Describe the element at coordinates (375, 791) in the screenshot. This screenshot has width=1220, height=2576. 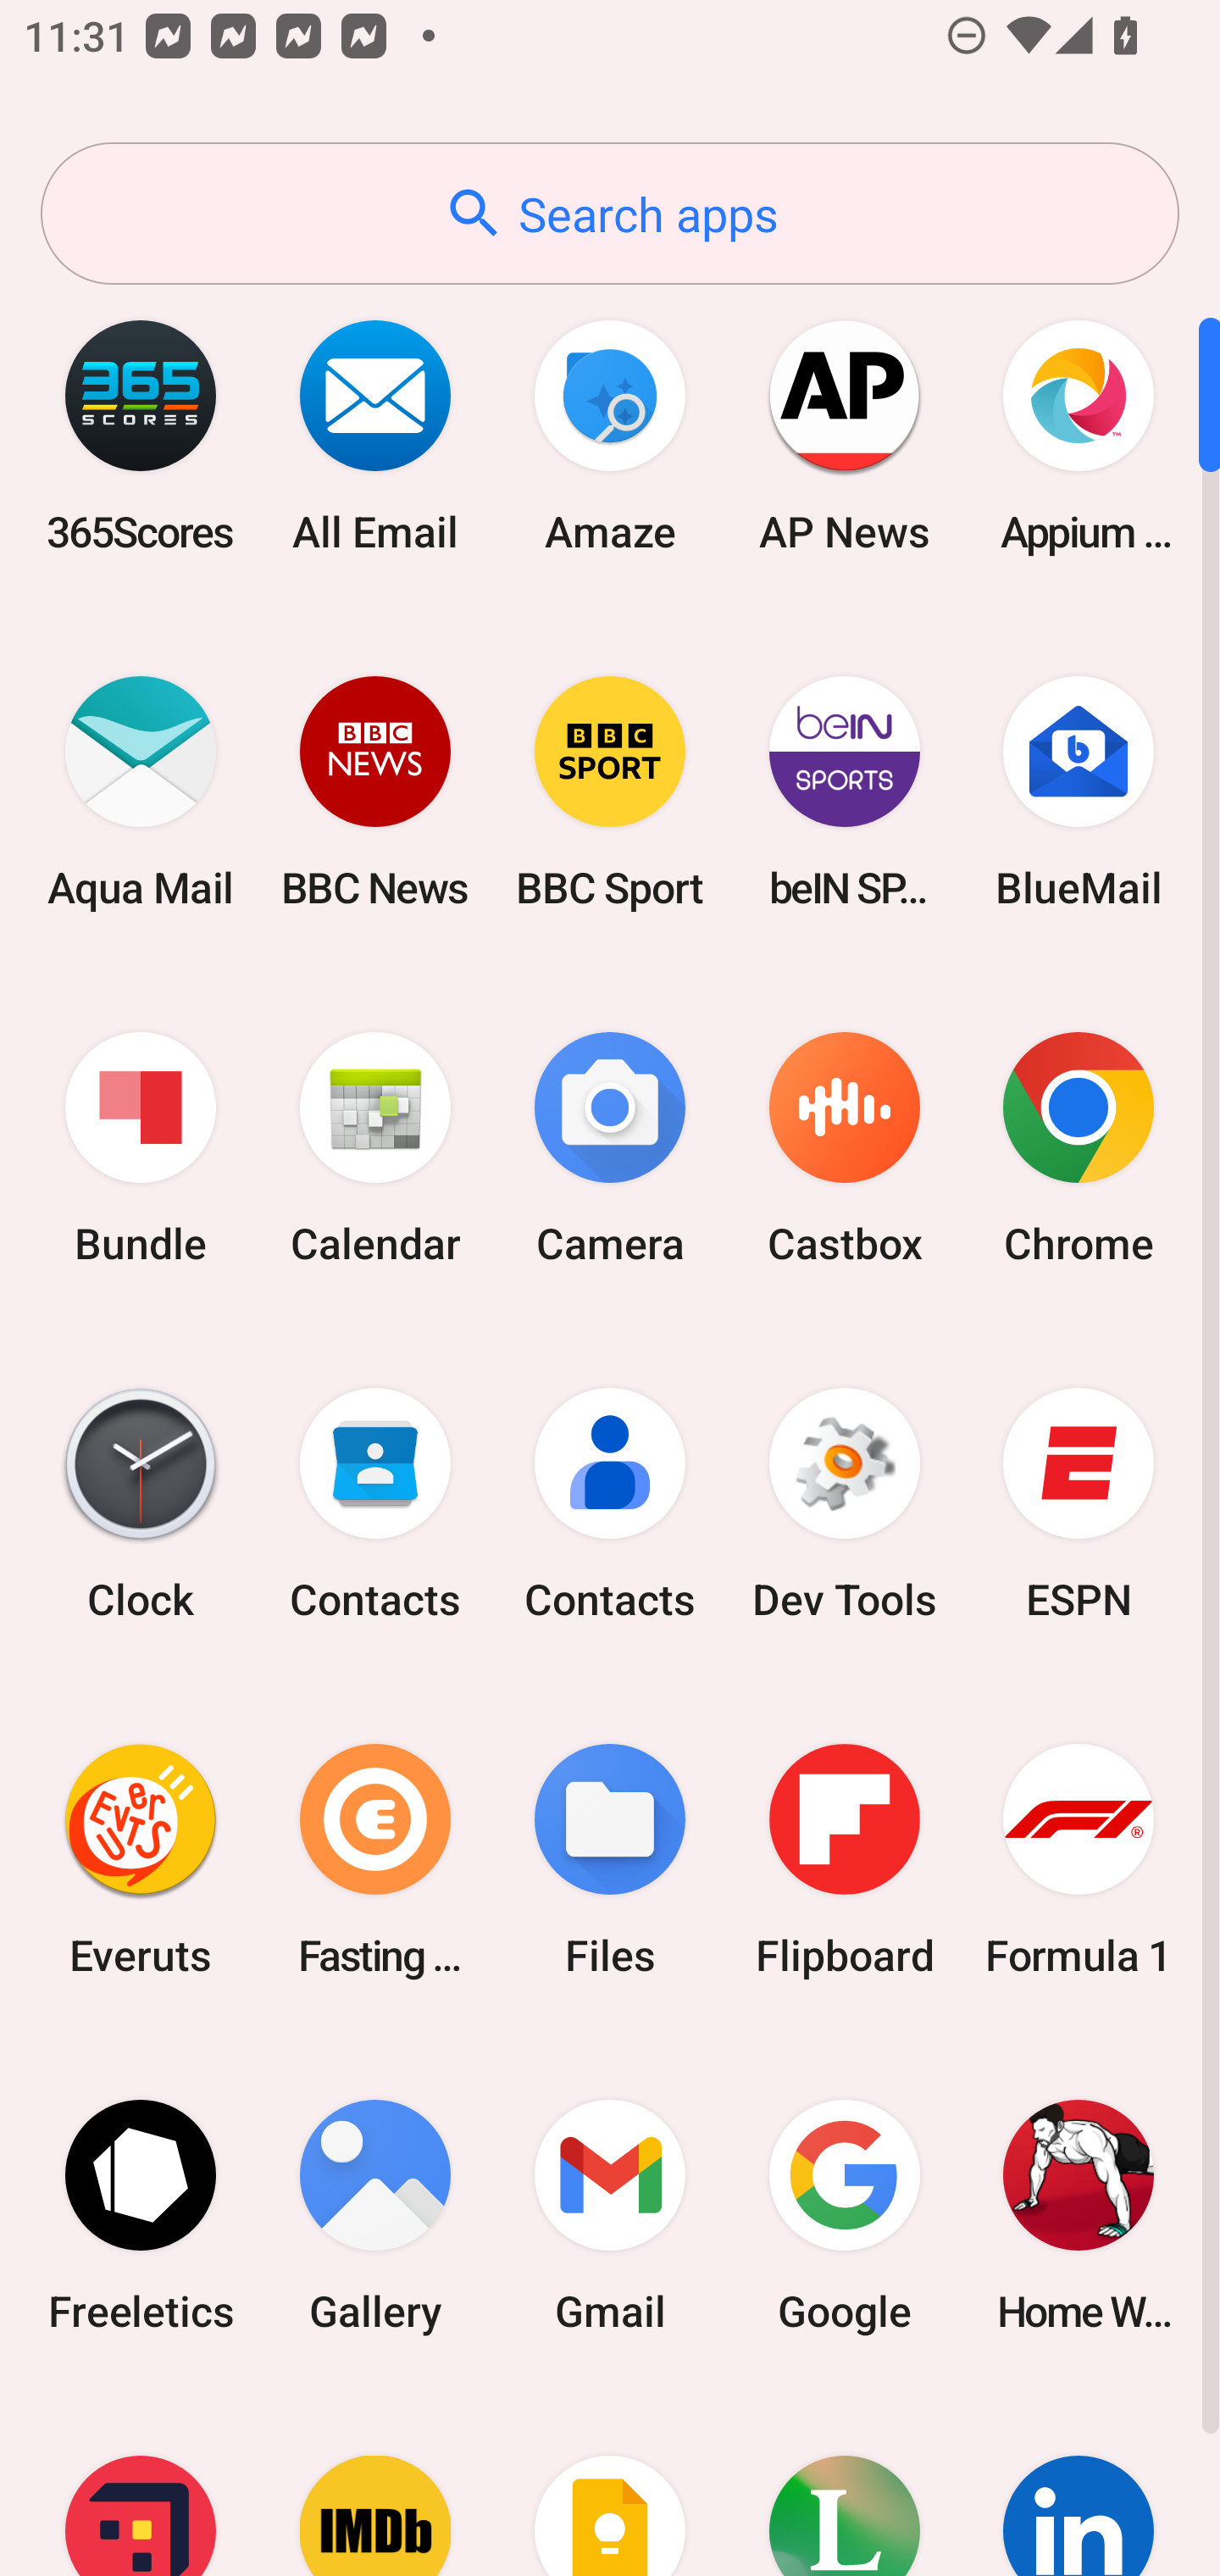
I see `BBC News` at that location.